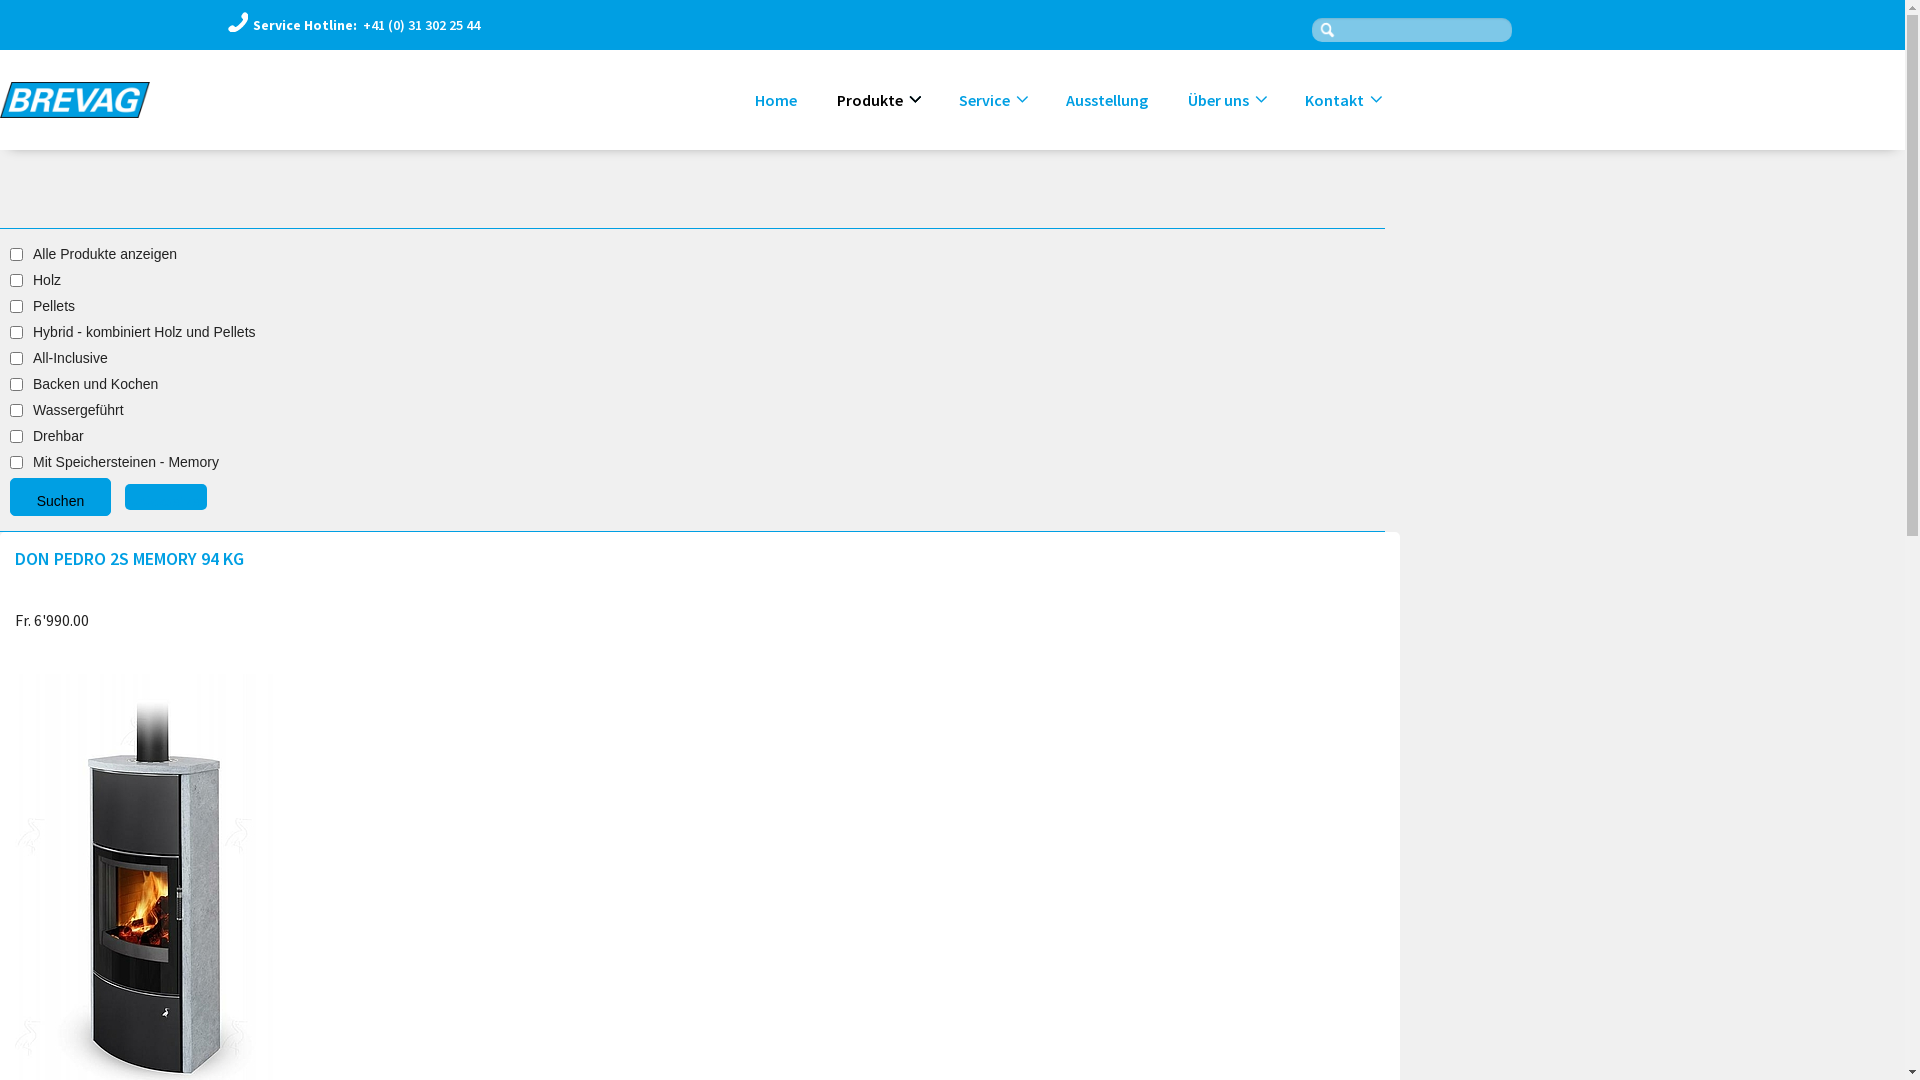 The image size is (1920, 1080). I want to click on Produkte, so click(878, 100).